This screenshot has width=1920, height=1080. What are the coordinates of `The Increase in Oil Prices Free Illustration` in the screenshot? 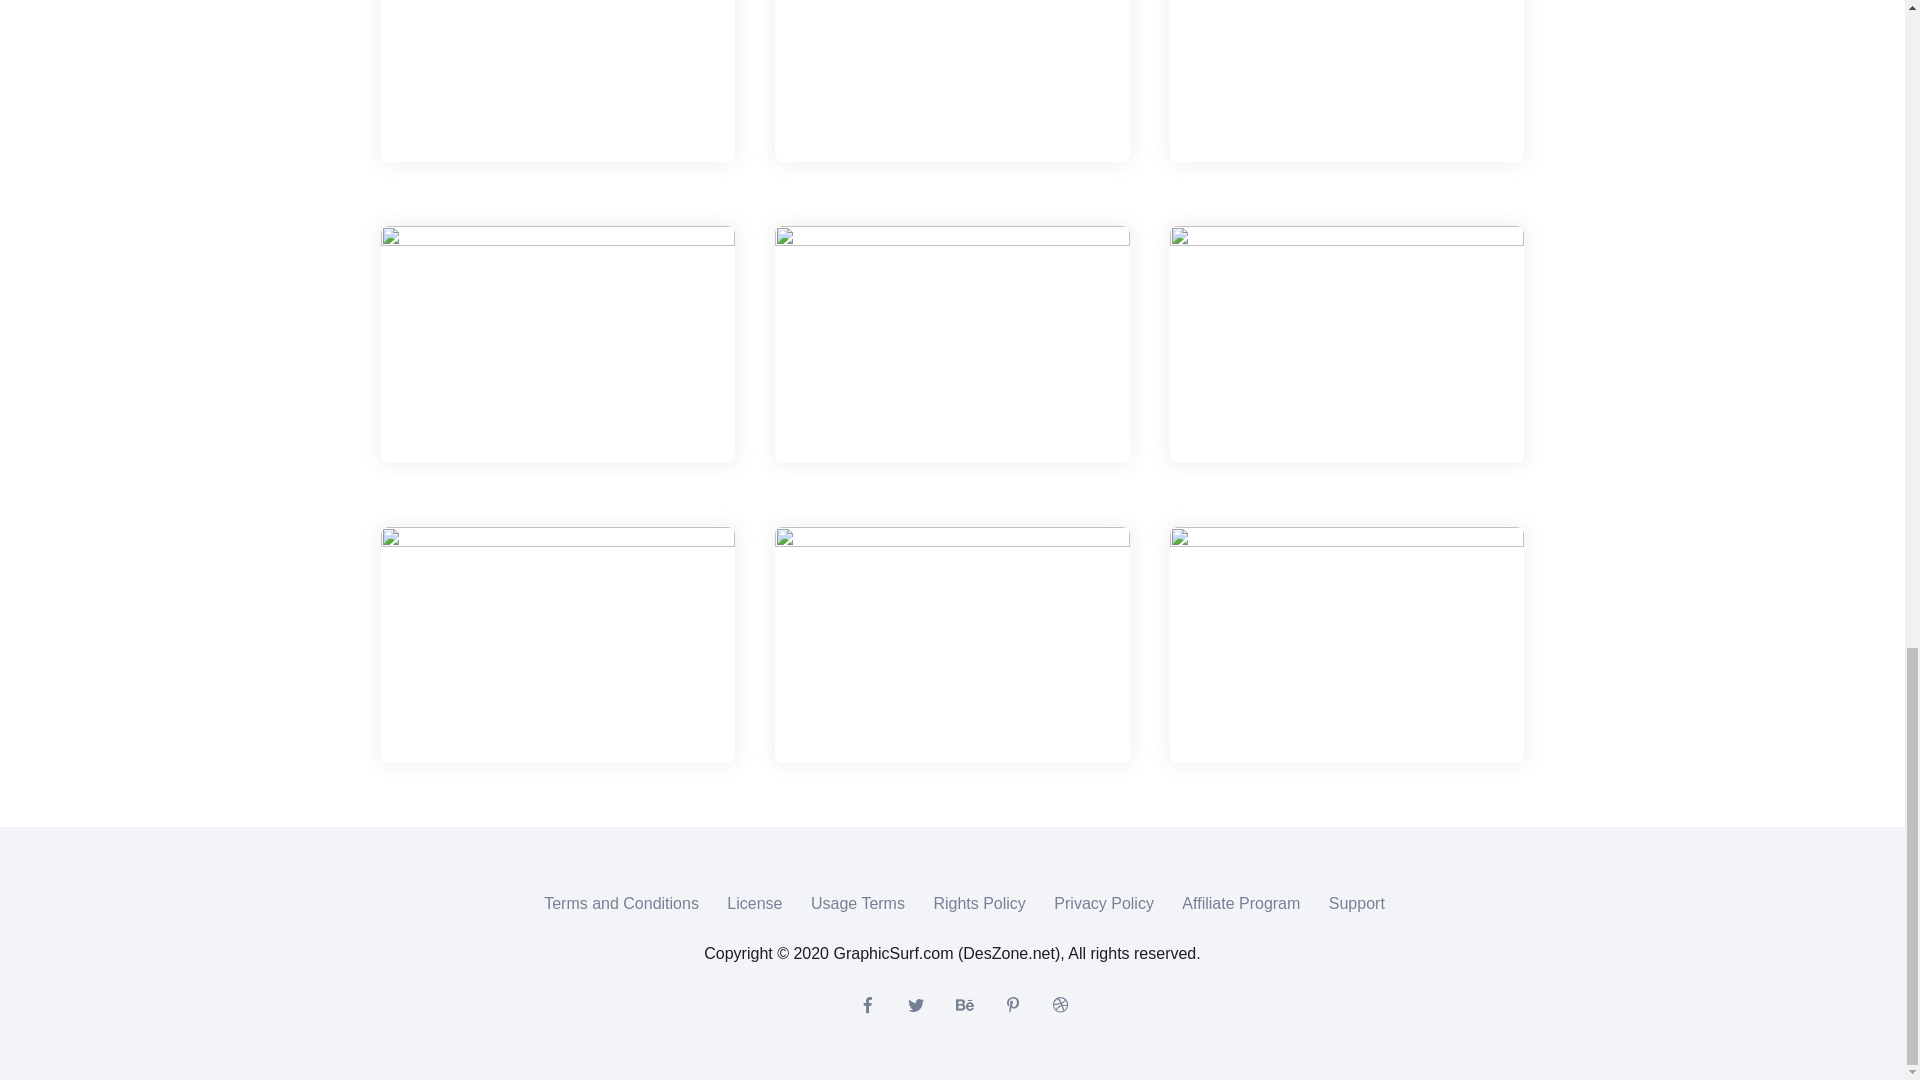 It's located at (558, 81).